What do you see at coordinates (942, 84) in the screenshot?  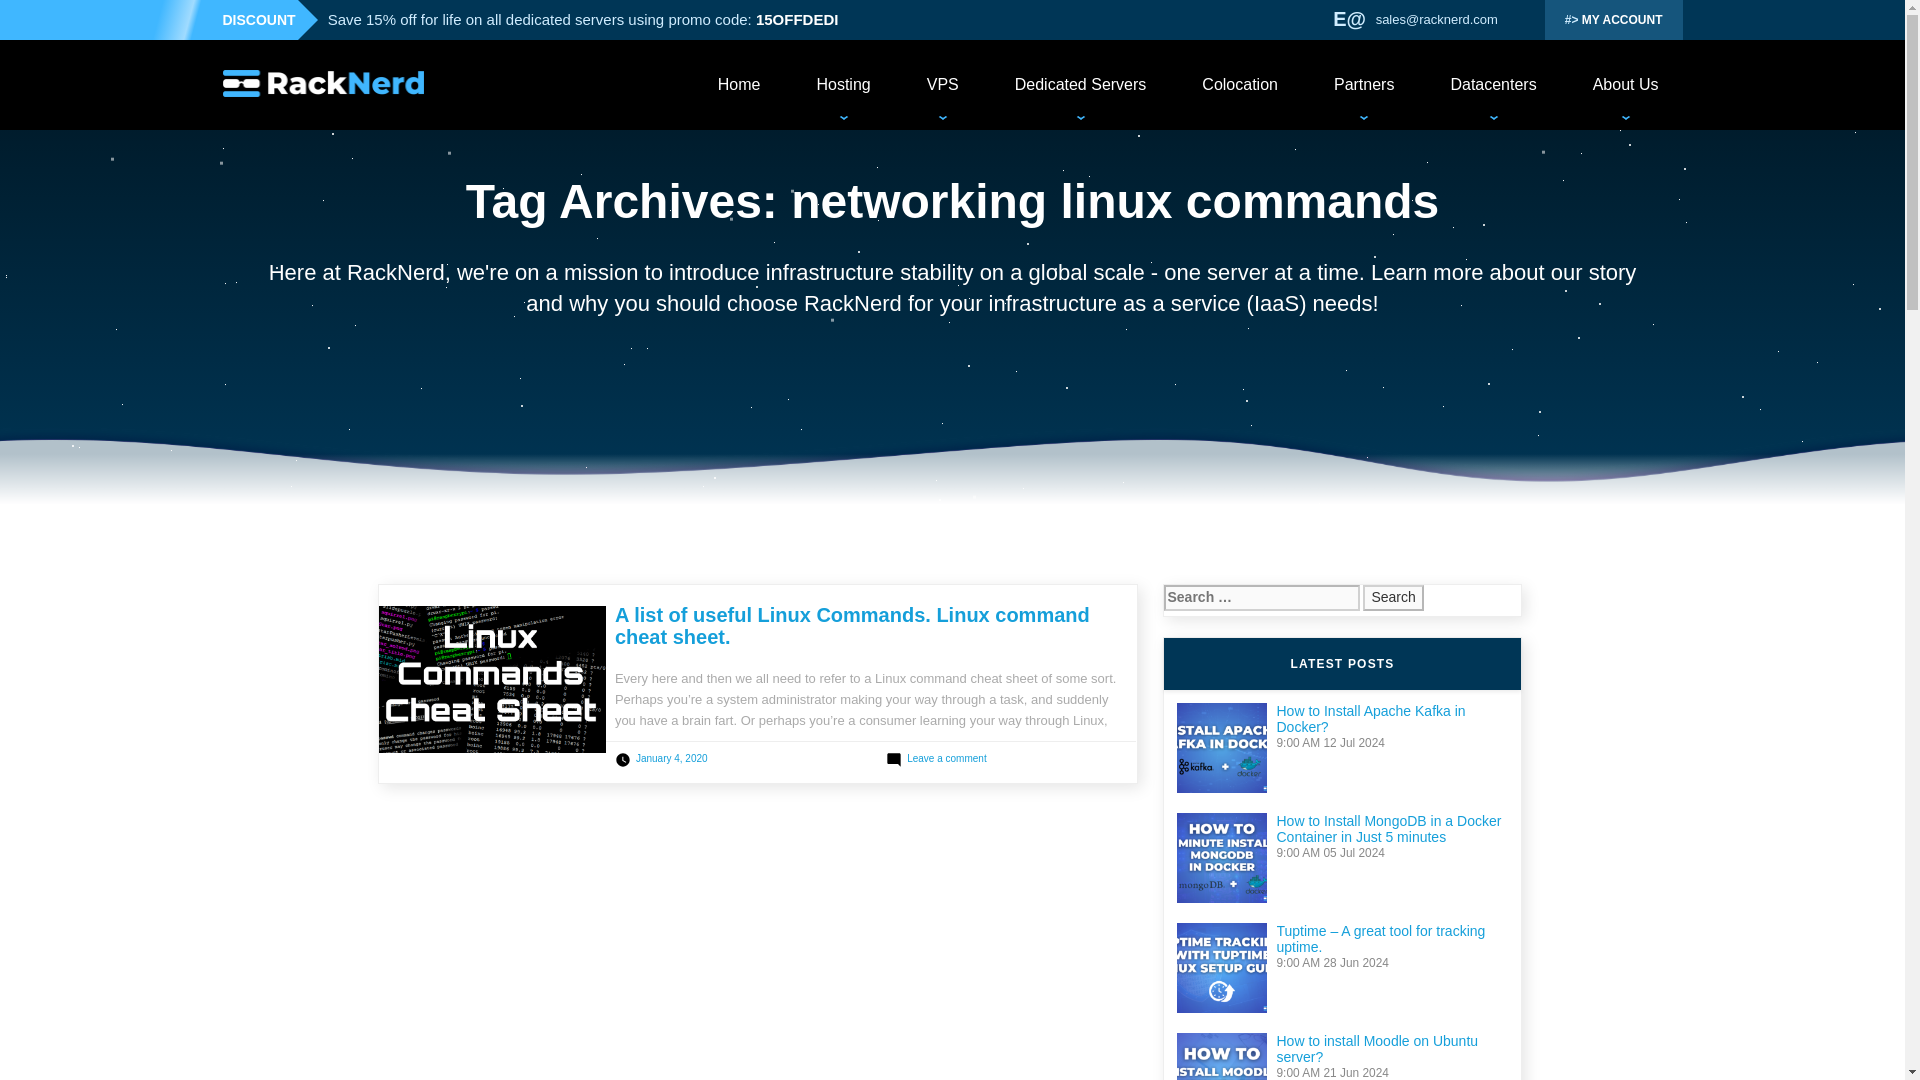 I see `VPS` at bounding box center [942, 84].